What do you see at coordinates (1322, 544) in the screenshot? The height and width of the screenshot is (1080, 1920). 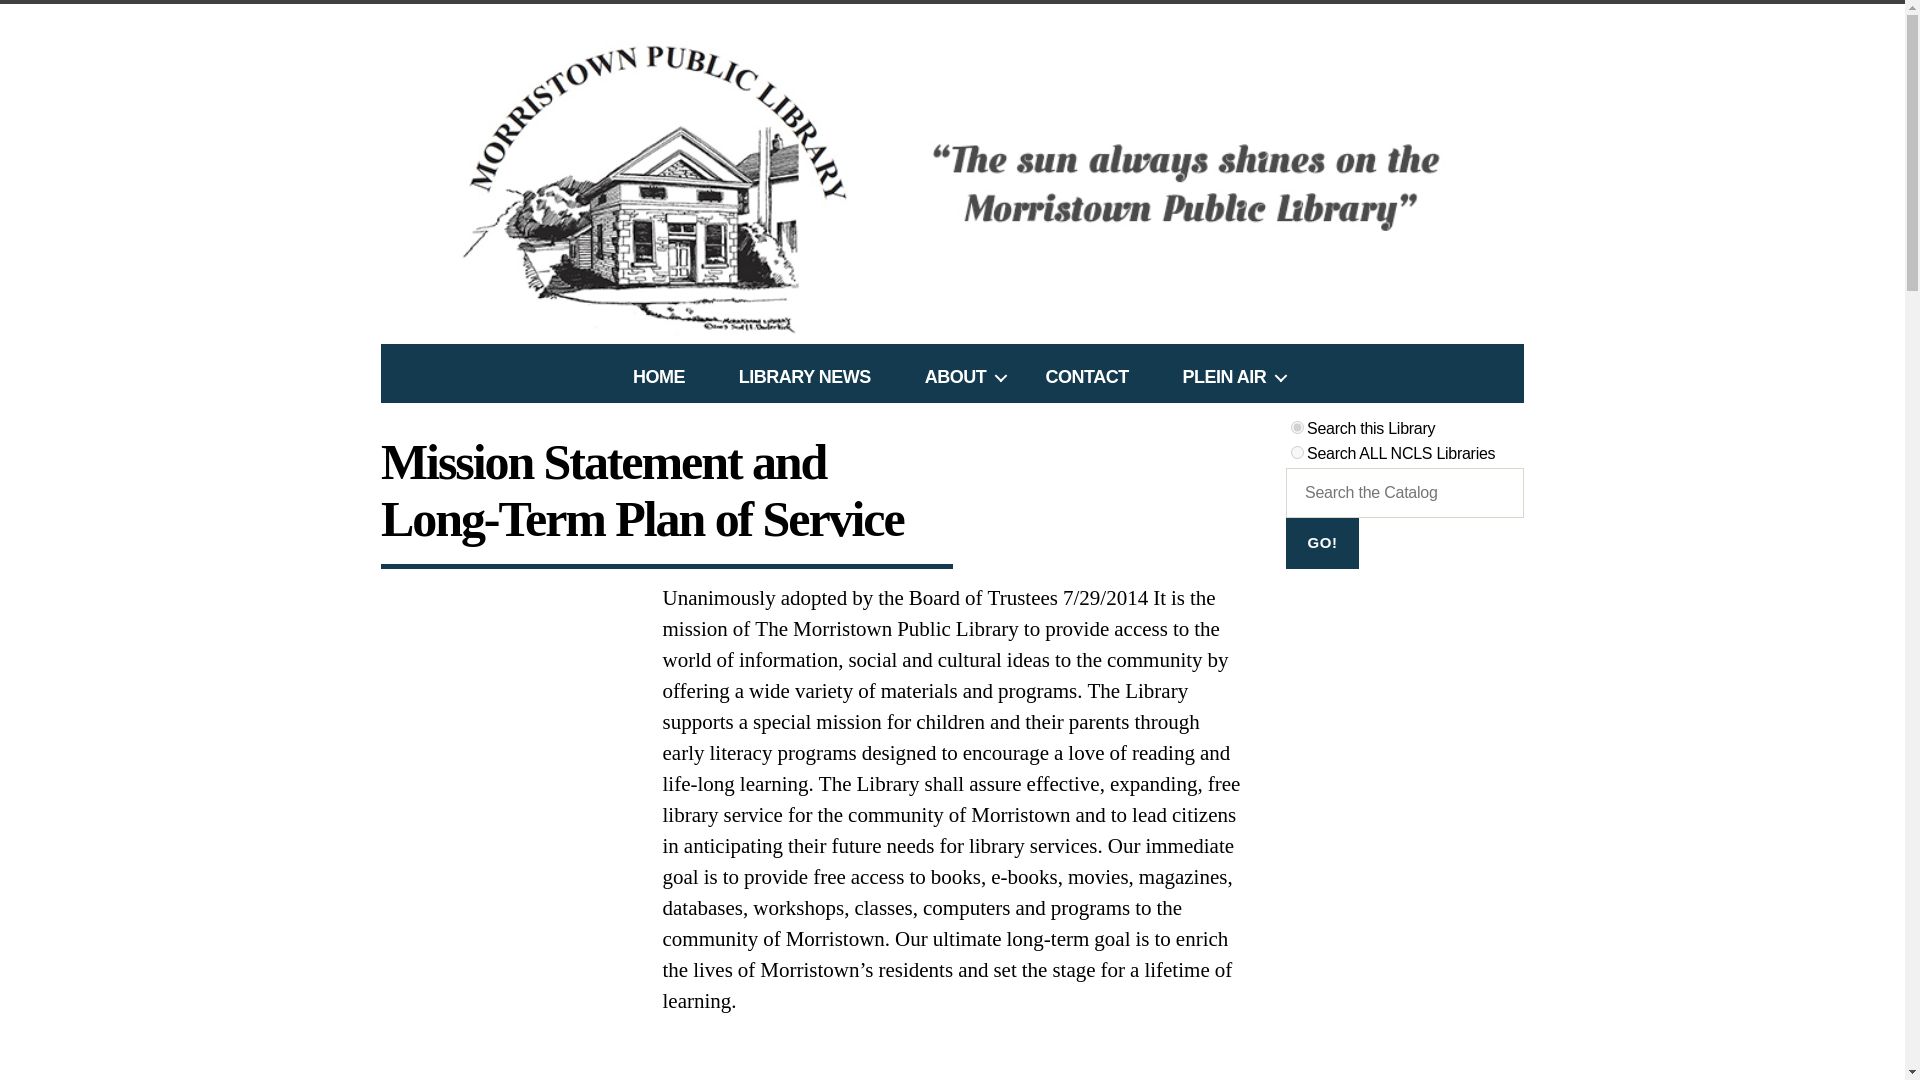 I see `Go!` at bounding box center [1322, 544].